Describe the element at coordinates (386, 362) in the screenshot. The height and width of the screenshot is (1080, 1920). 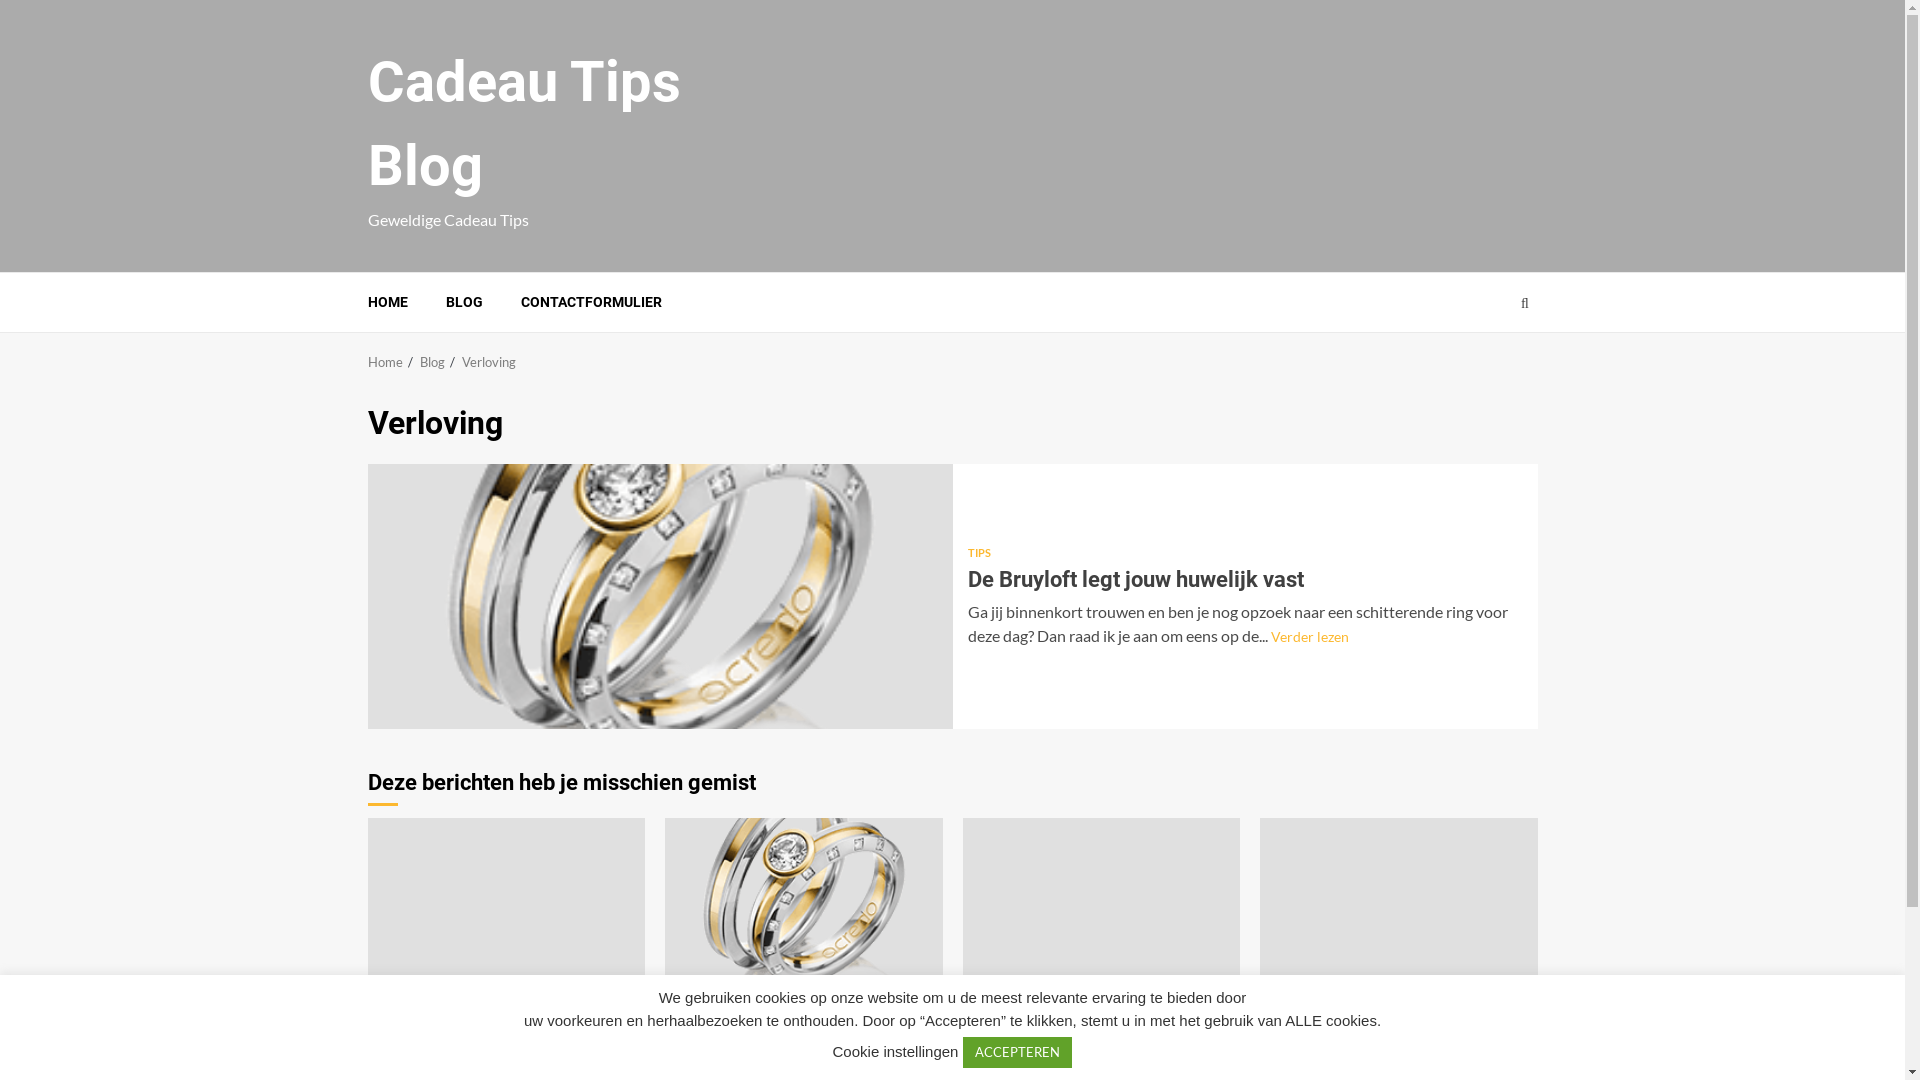
I see `Home` at that location.